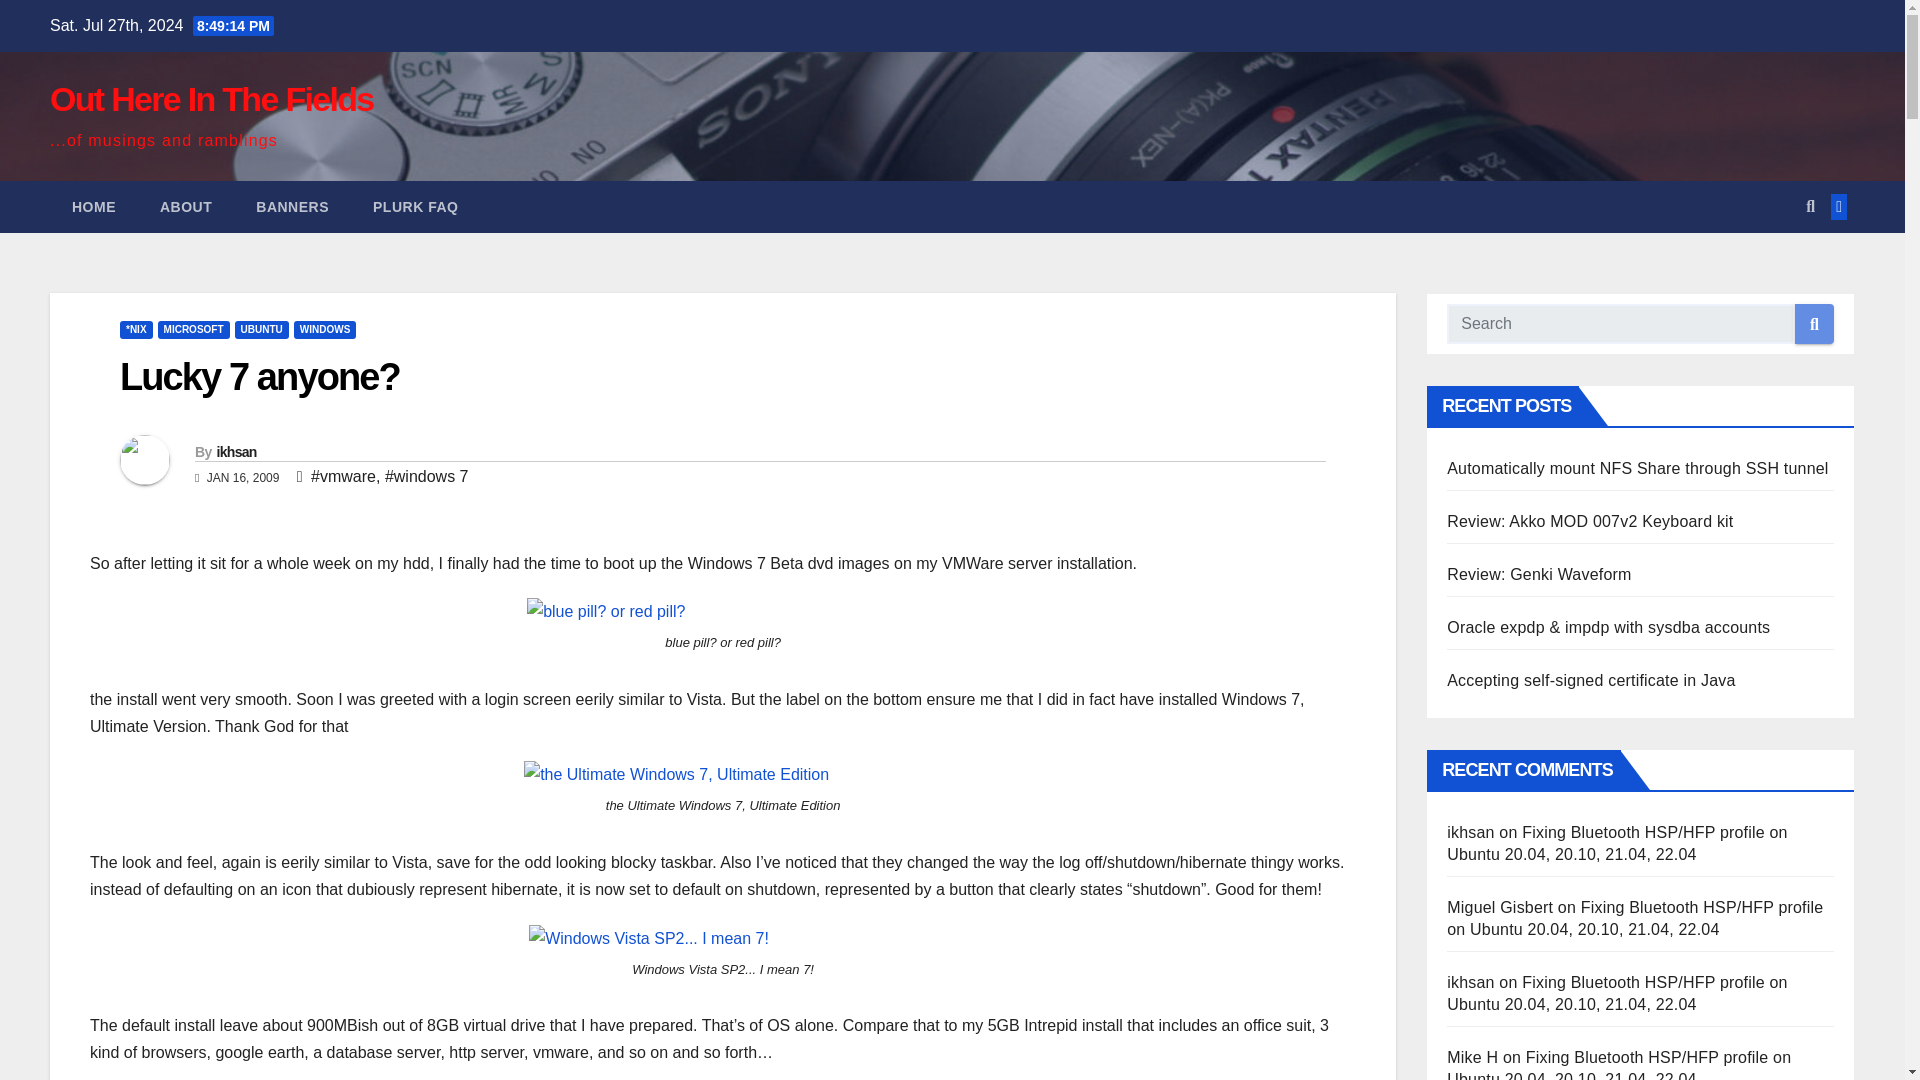 The image size is (1920, 1080). Describe the element at coordinates (235, 452) in the screenshot. I see `ikhsan` at that location.